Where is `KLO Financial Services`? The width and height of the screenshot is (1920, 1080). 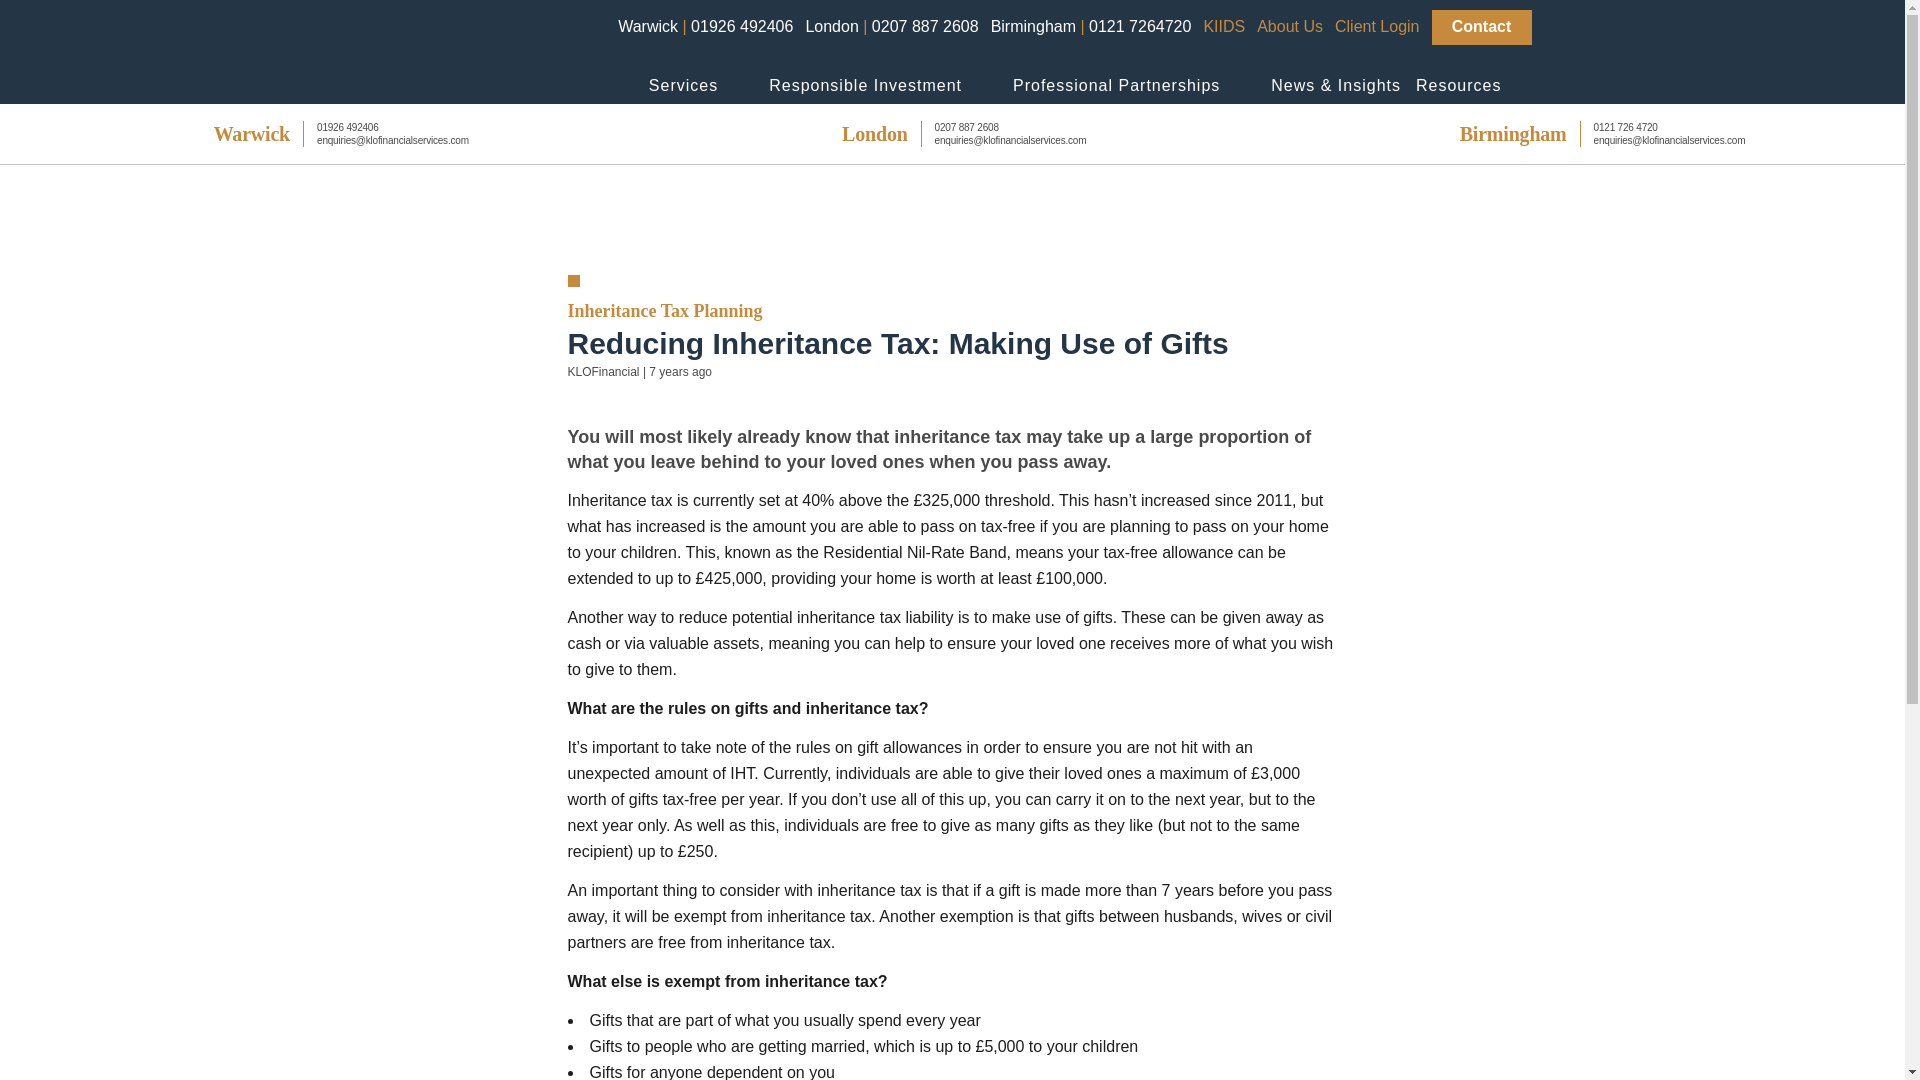
KLO Financial Services is located at coordinates (456, 47).